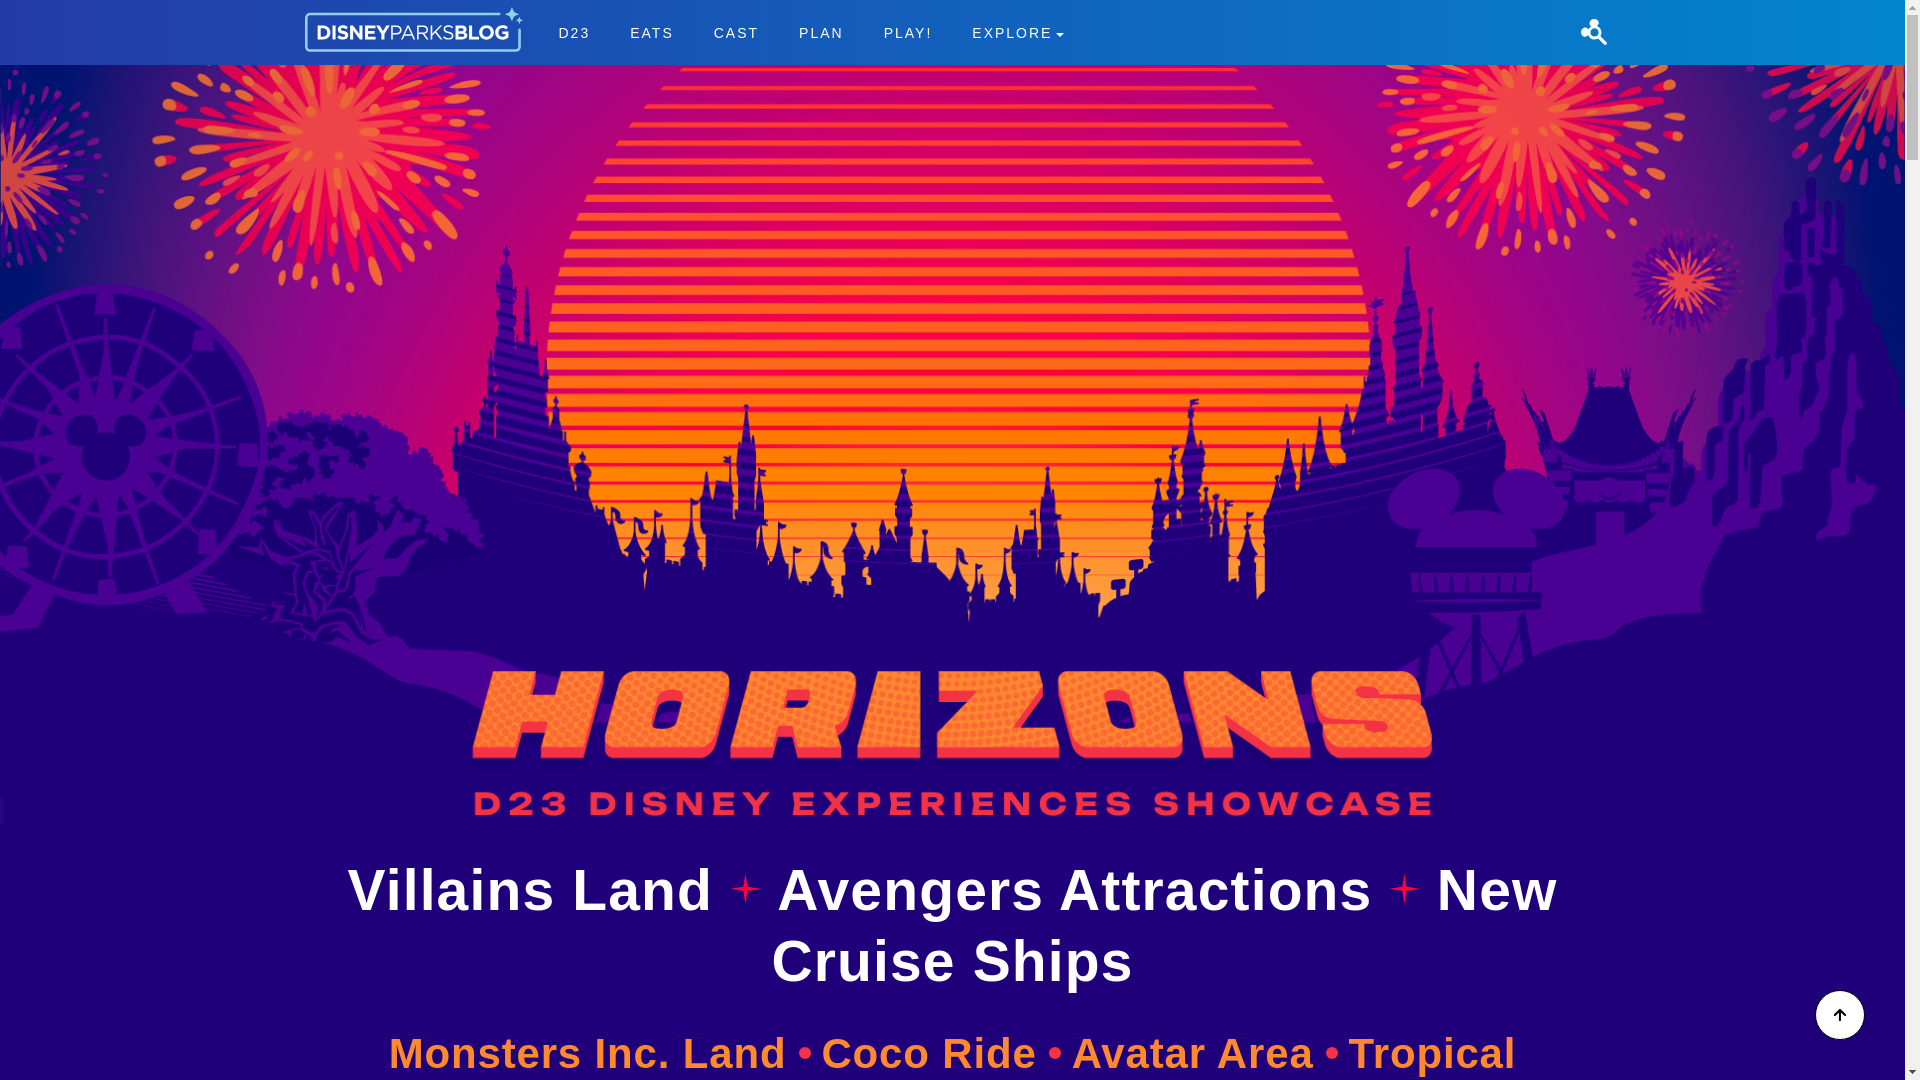  Describe the element at coordinates (821, 32) in the screenshot. I see `EATS` at that location.